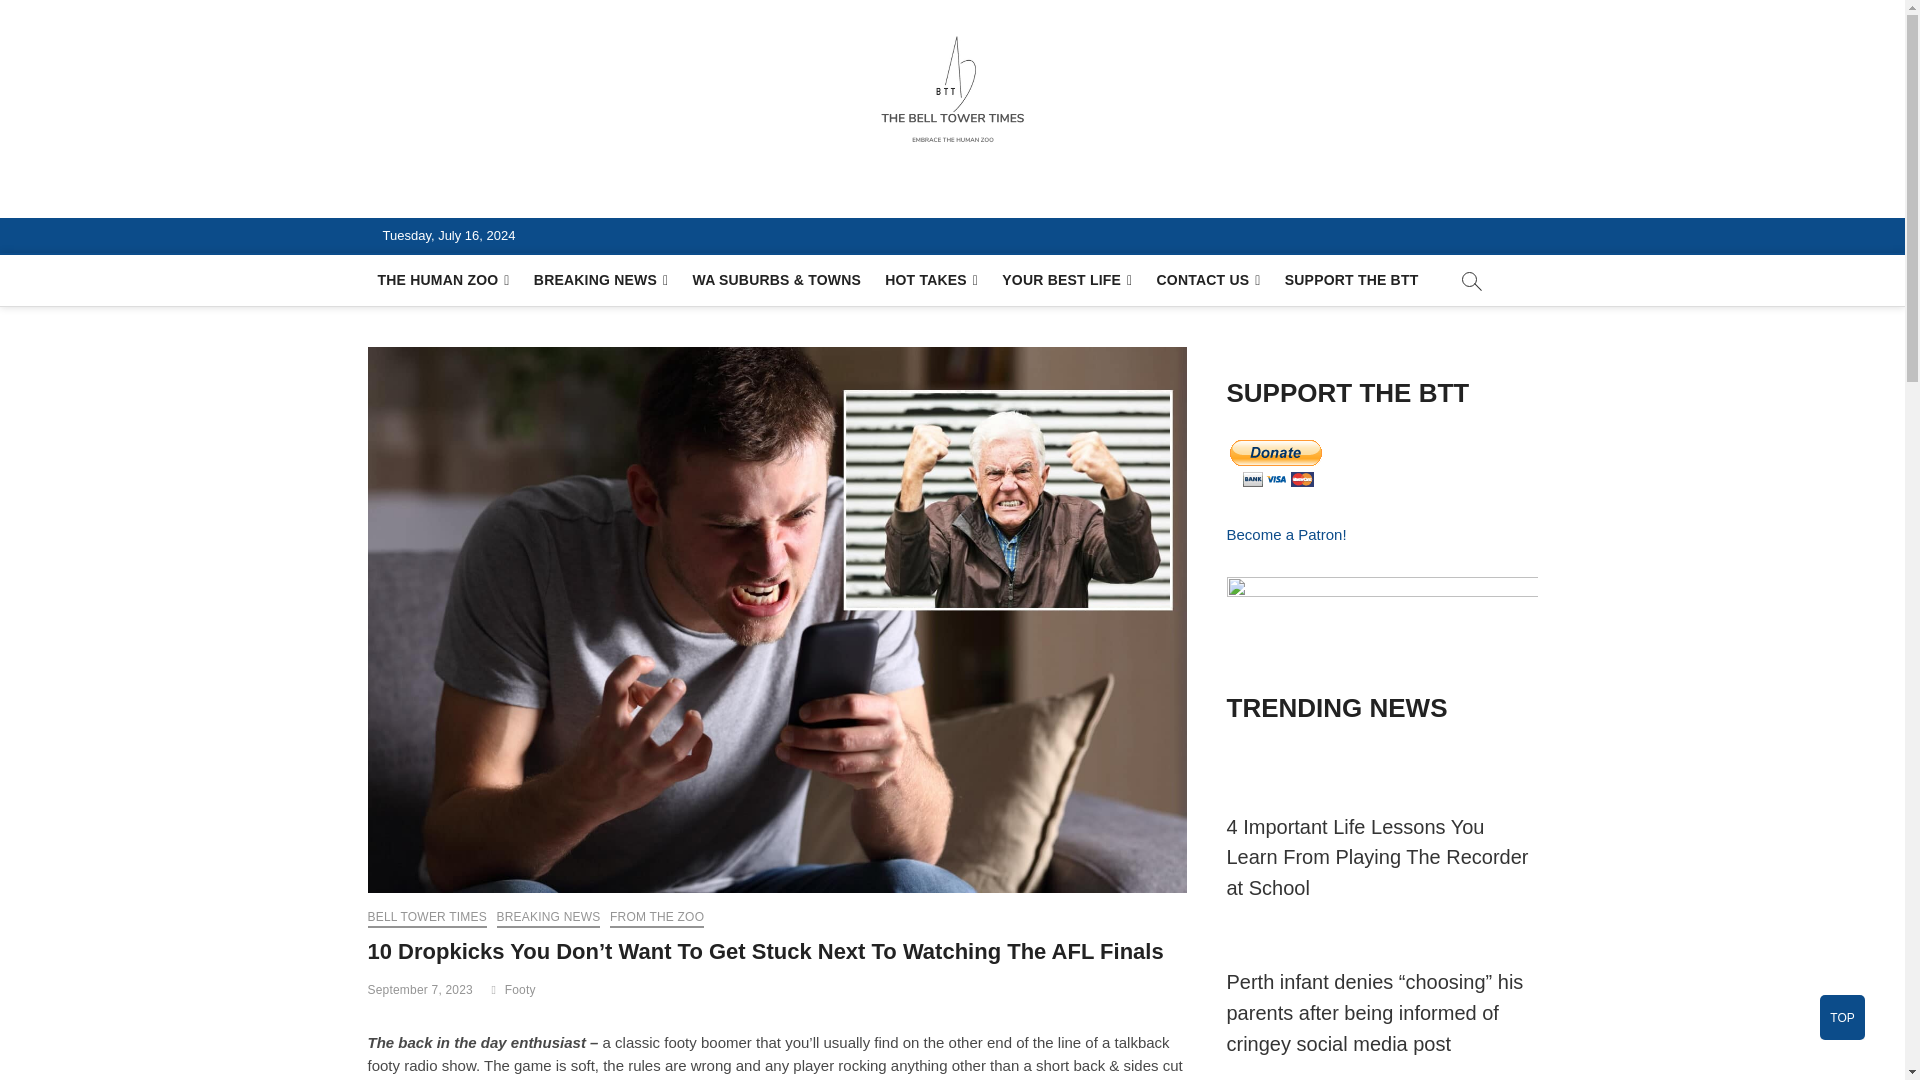  I want to click on The Bell Tower Times, so click(550, 194).